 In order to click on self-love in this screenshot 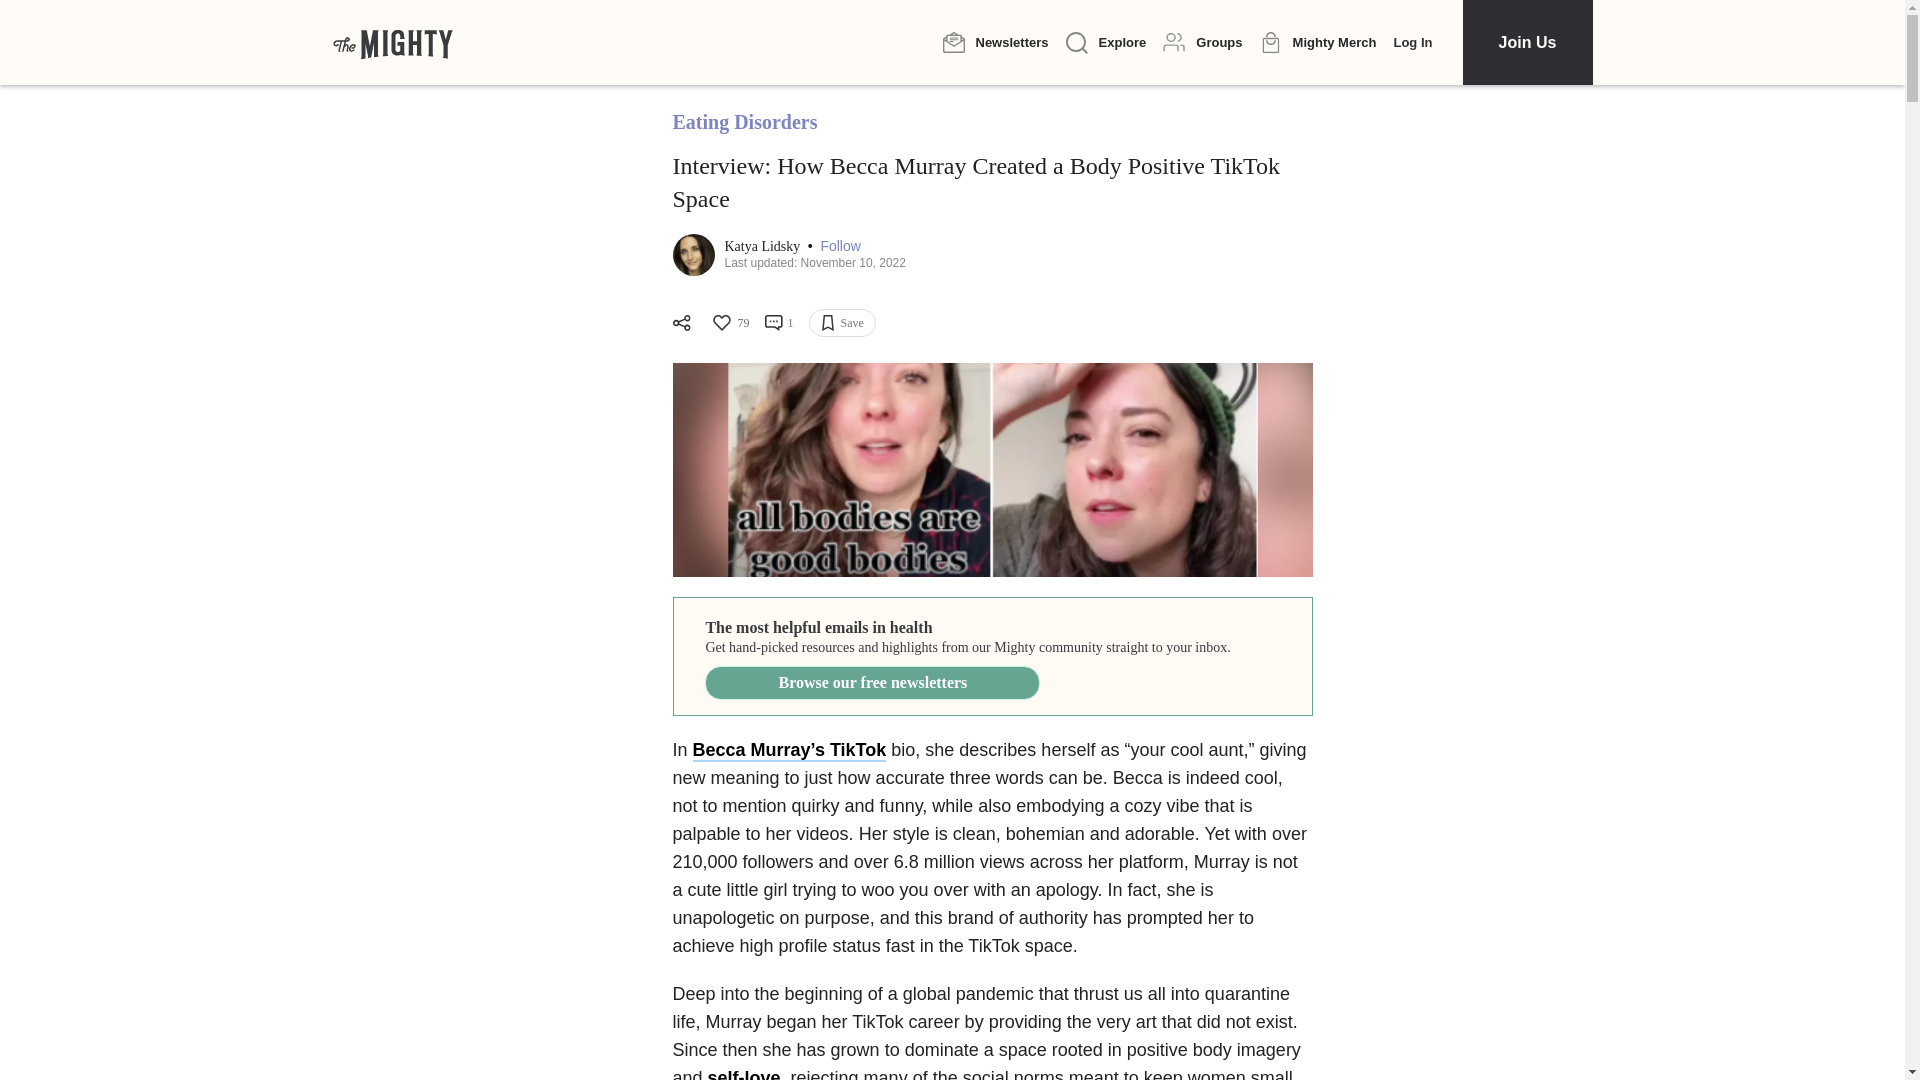, I will do `click(744, 1074)`.